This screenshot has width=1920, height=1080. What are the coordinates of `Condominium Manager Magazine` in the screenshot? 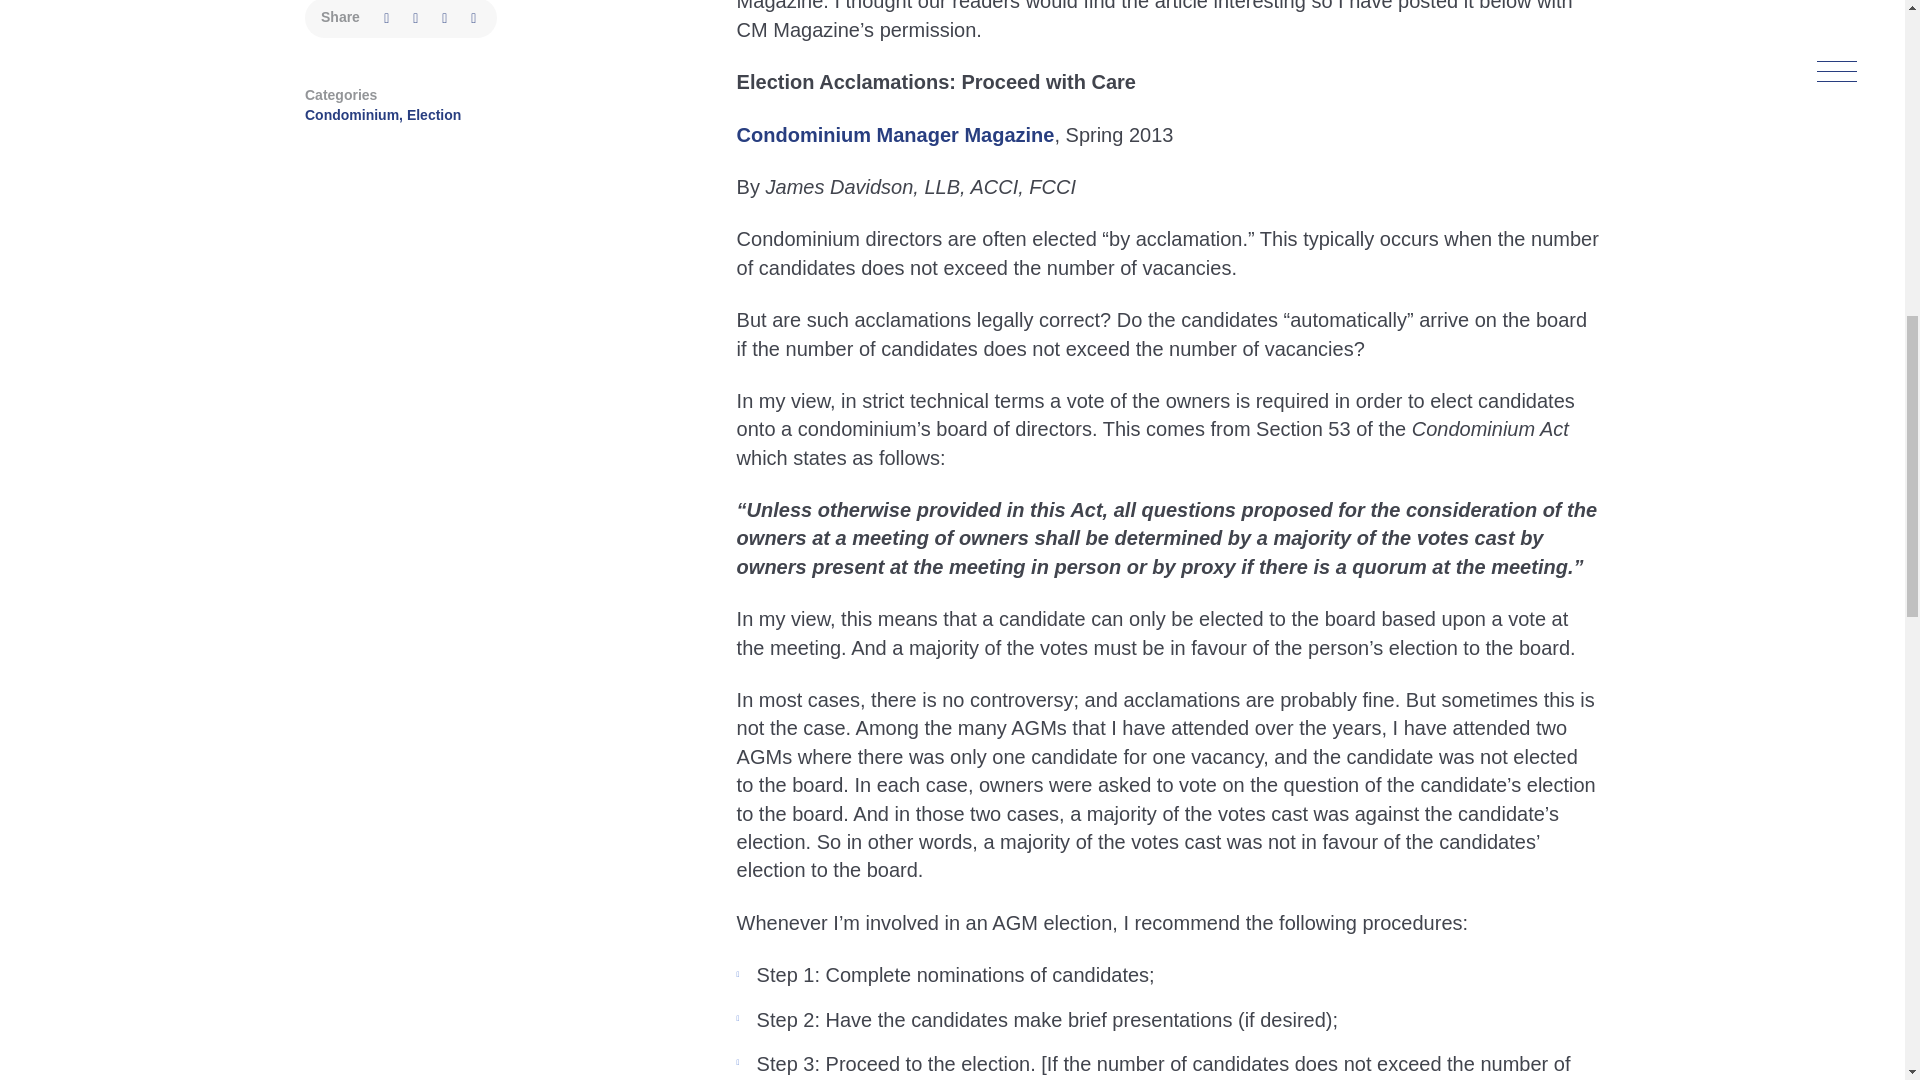 It's located at (896, 134).